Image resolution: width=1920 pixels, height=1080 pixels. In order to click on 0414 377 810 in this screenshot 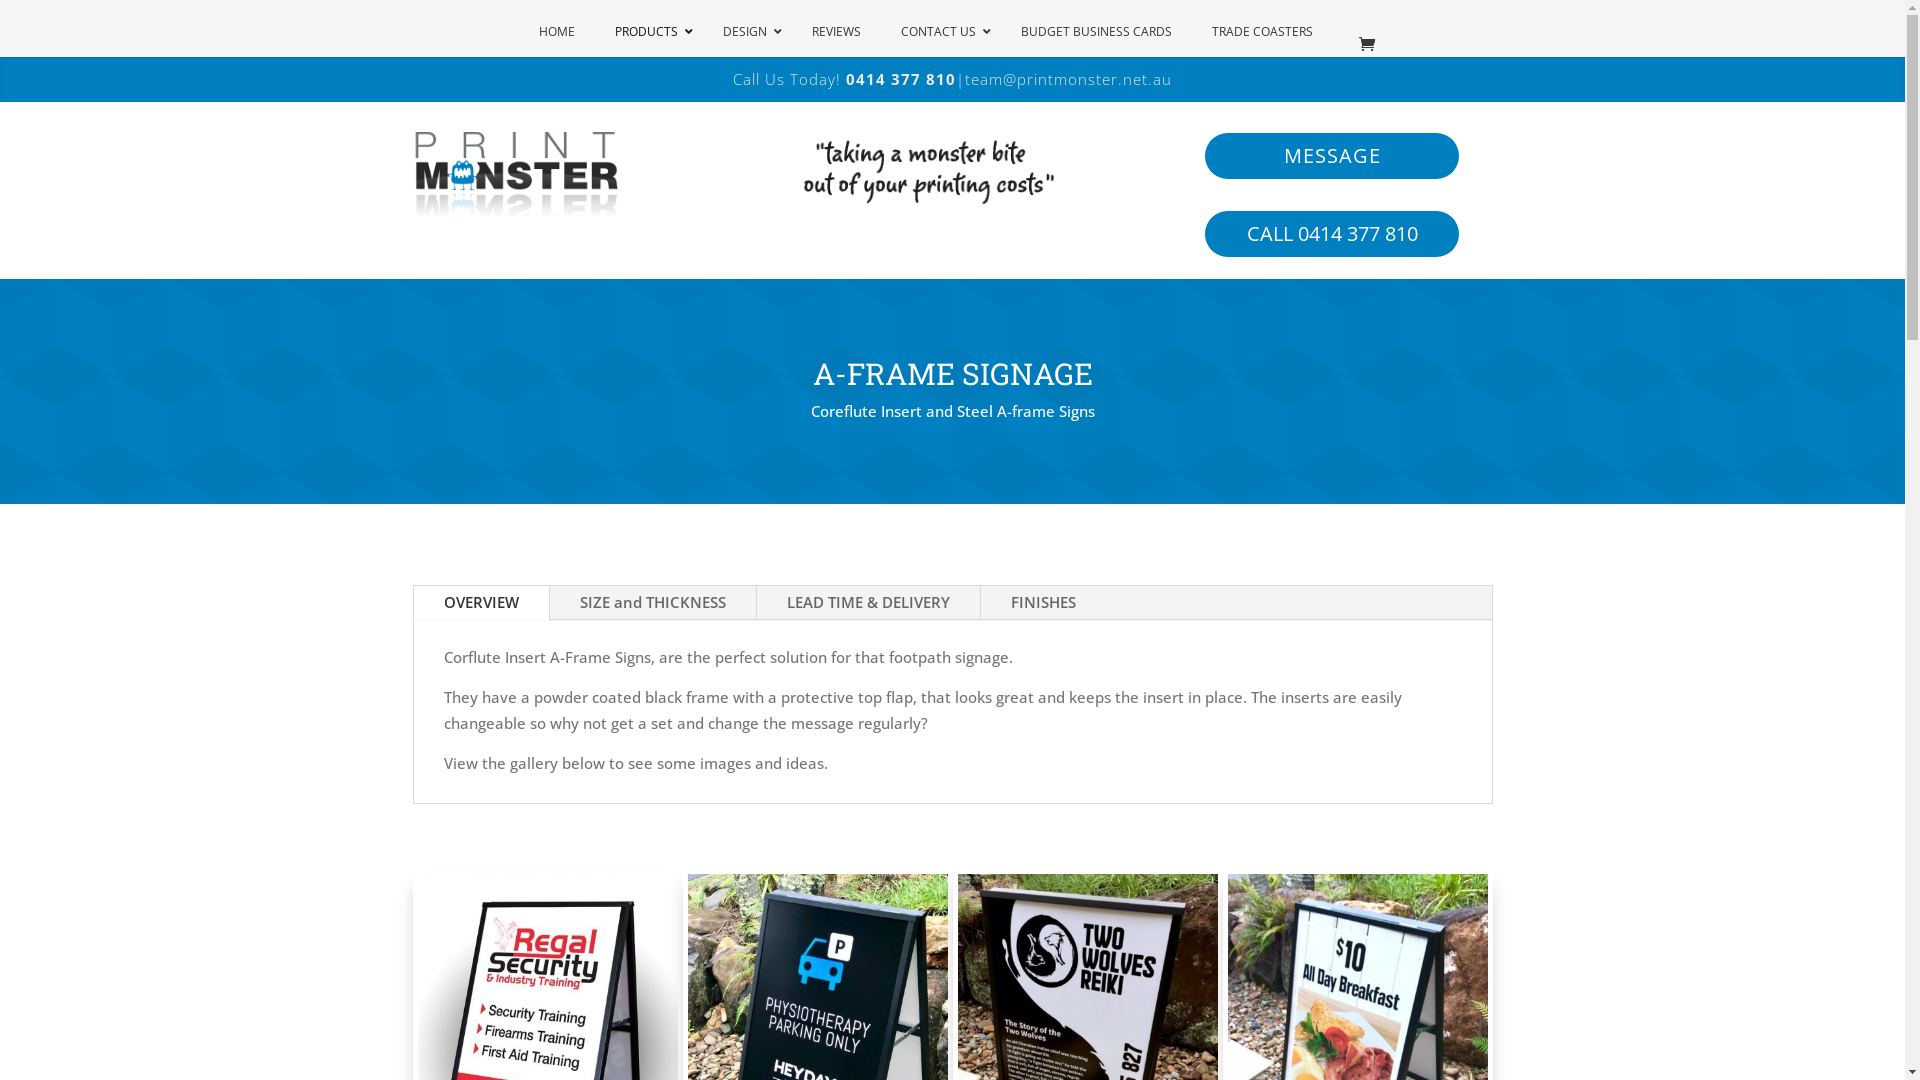, I will do `click(901, 79)`.